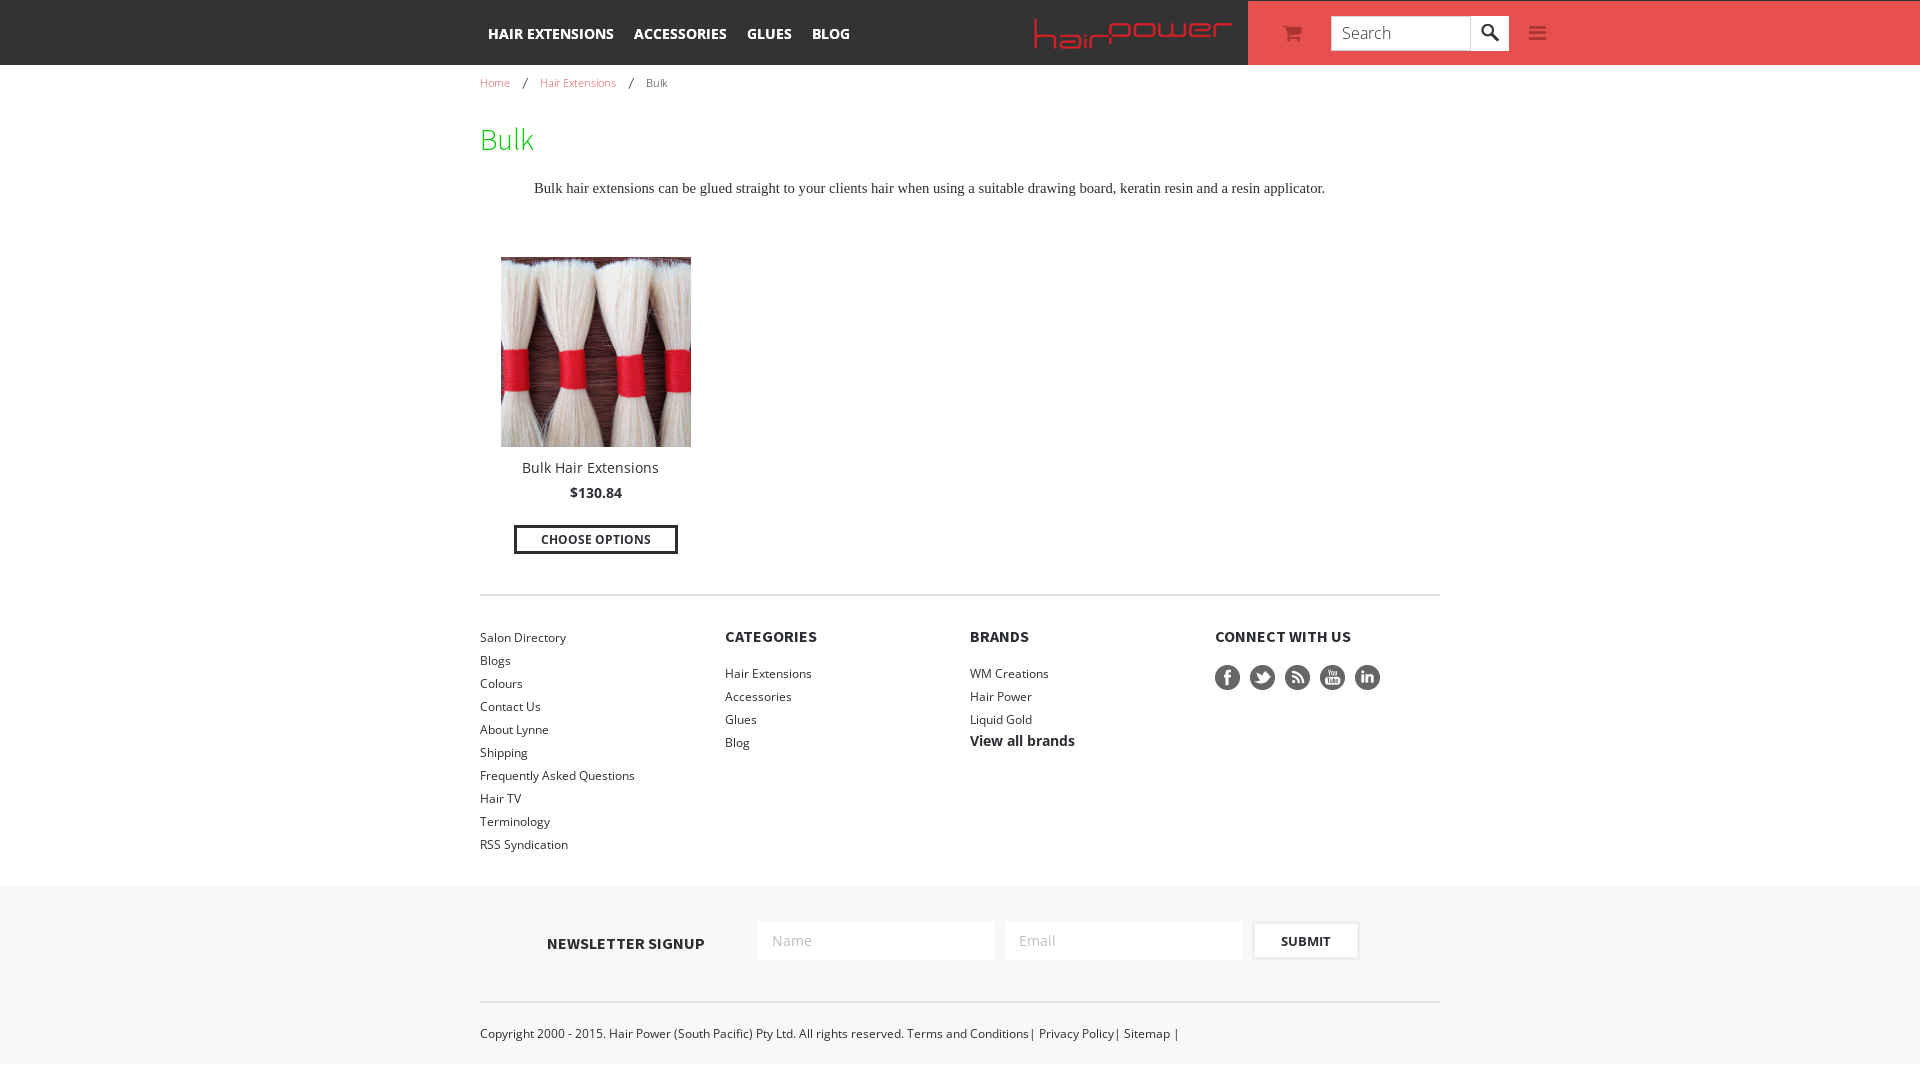 The height and width of the screenshot is (1080, 1920). I want to click on Colours, so click(592, 684).